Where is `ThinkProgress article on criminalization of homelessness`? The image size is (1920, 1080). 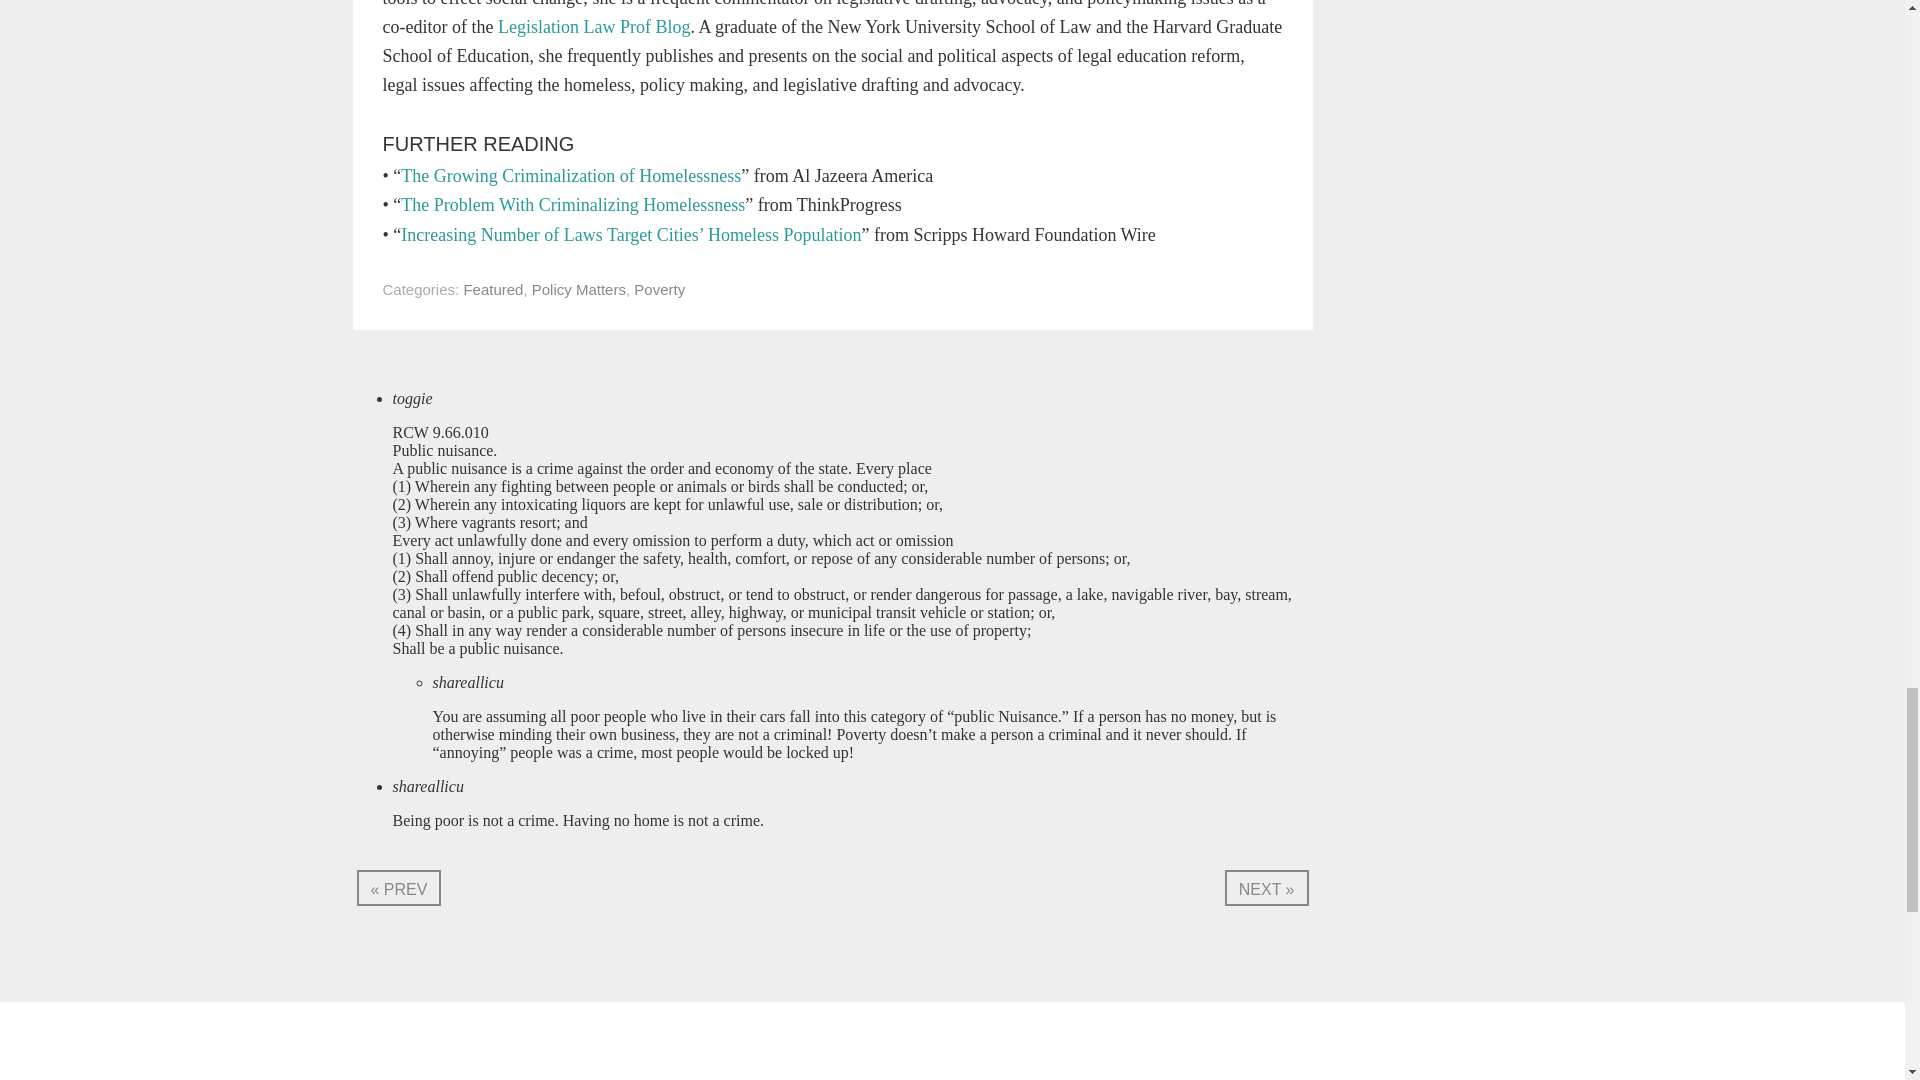
ThinkProgress article on criminalization of homelessness is located at coordinates (572, 204).